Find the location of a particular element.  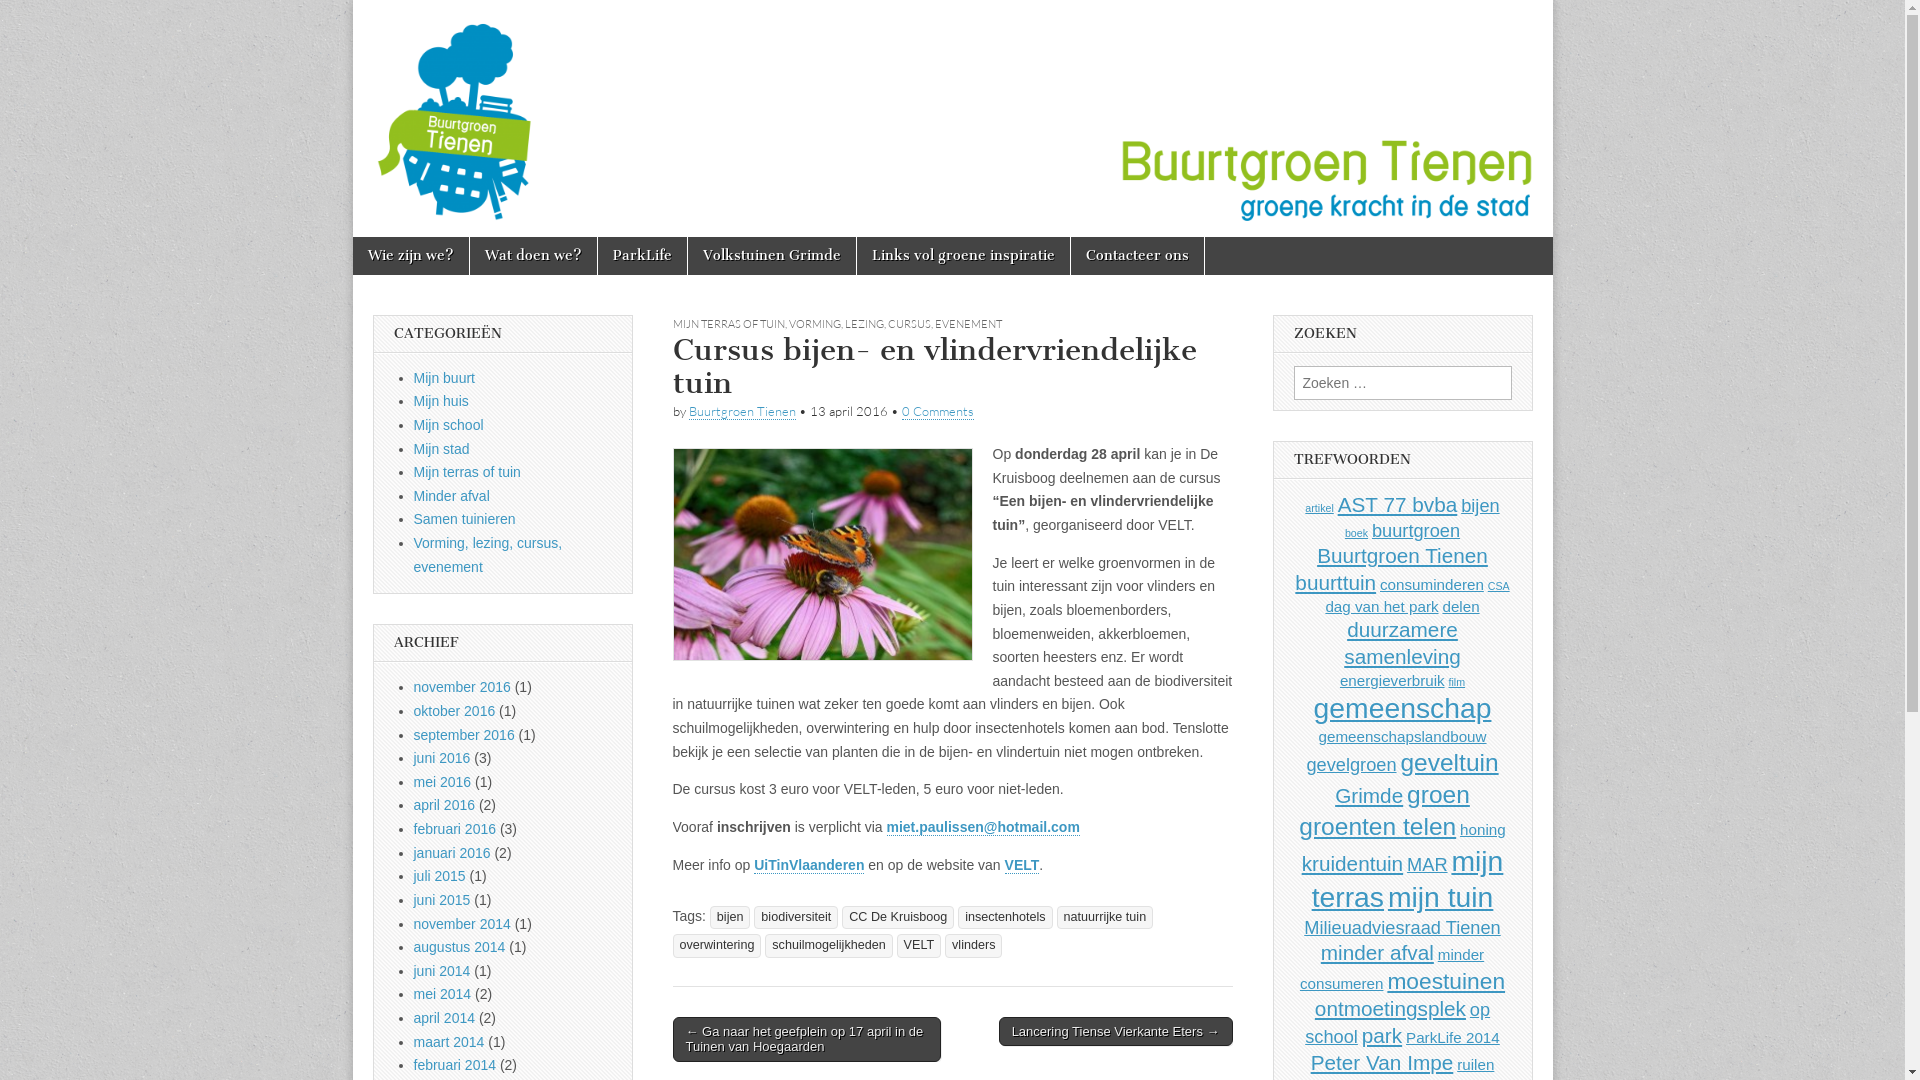

ParkLife 2014 is located at coordinates (1453, 1038).